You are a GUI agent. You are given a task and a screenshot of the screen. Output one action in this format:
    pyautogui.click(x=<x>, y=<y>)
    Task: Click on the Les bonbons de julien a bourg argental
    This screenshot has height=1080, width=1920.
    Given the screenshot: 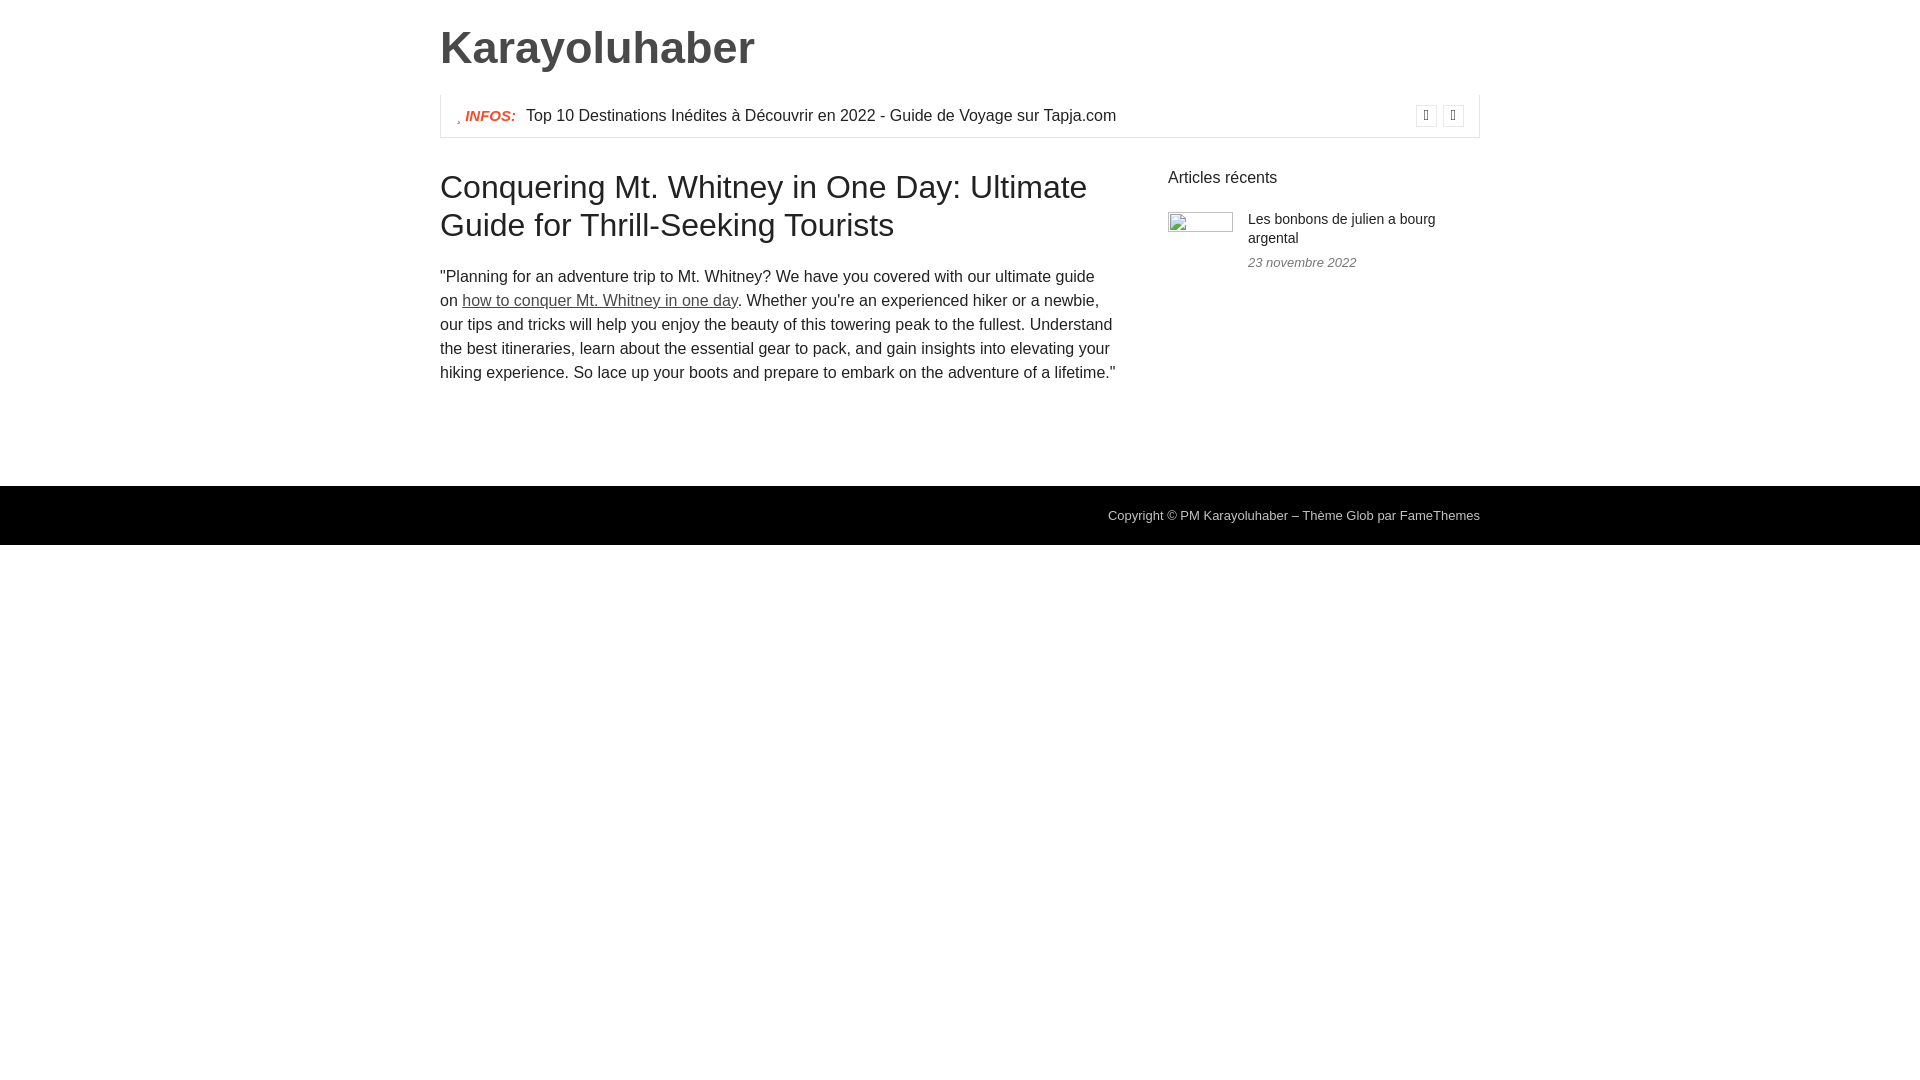 What is the action you would take?
    pyautogui.click(x=1342, y=228)
    